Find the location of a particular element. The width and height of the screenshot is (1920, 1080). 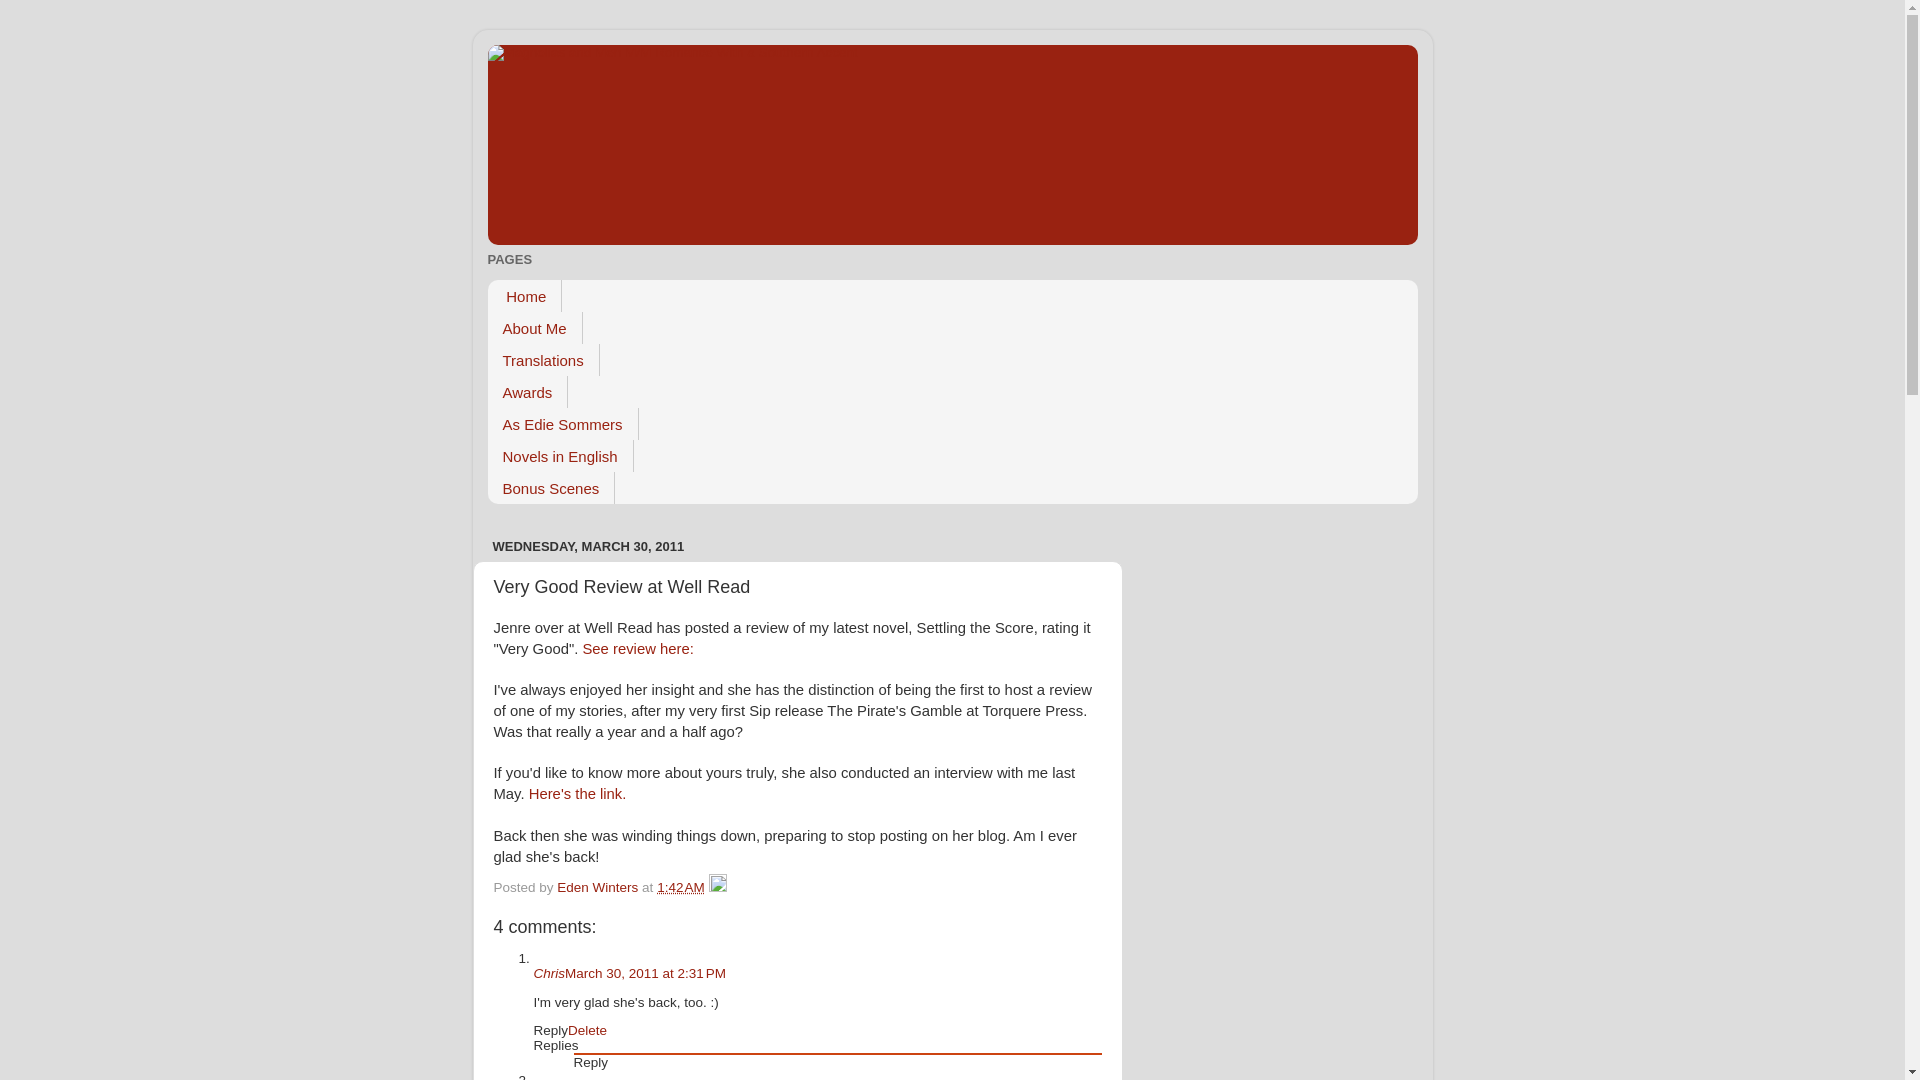

See review here: is located at coordinates (637, 648).